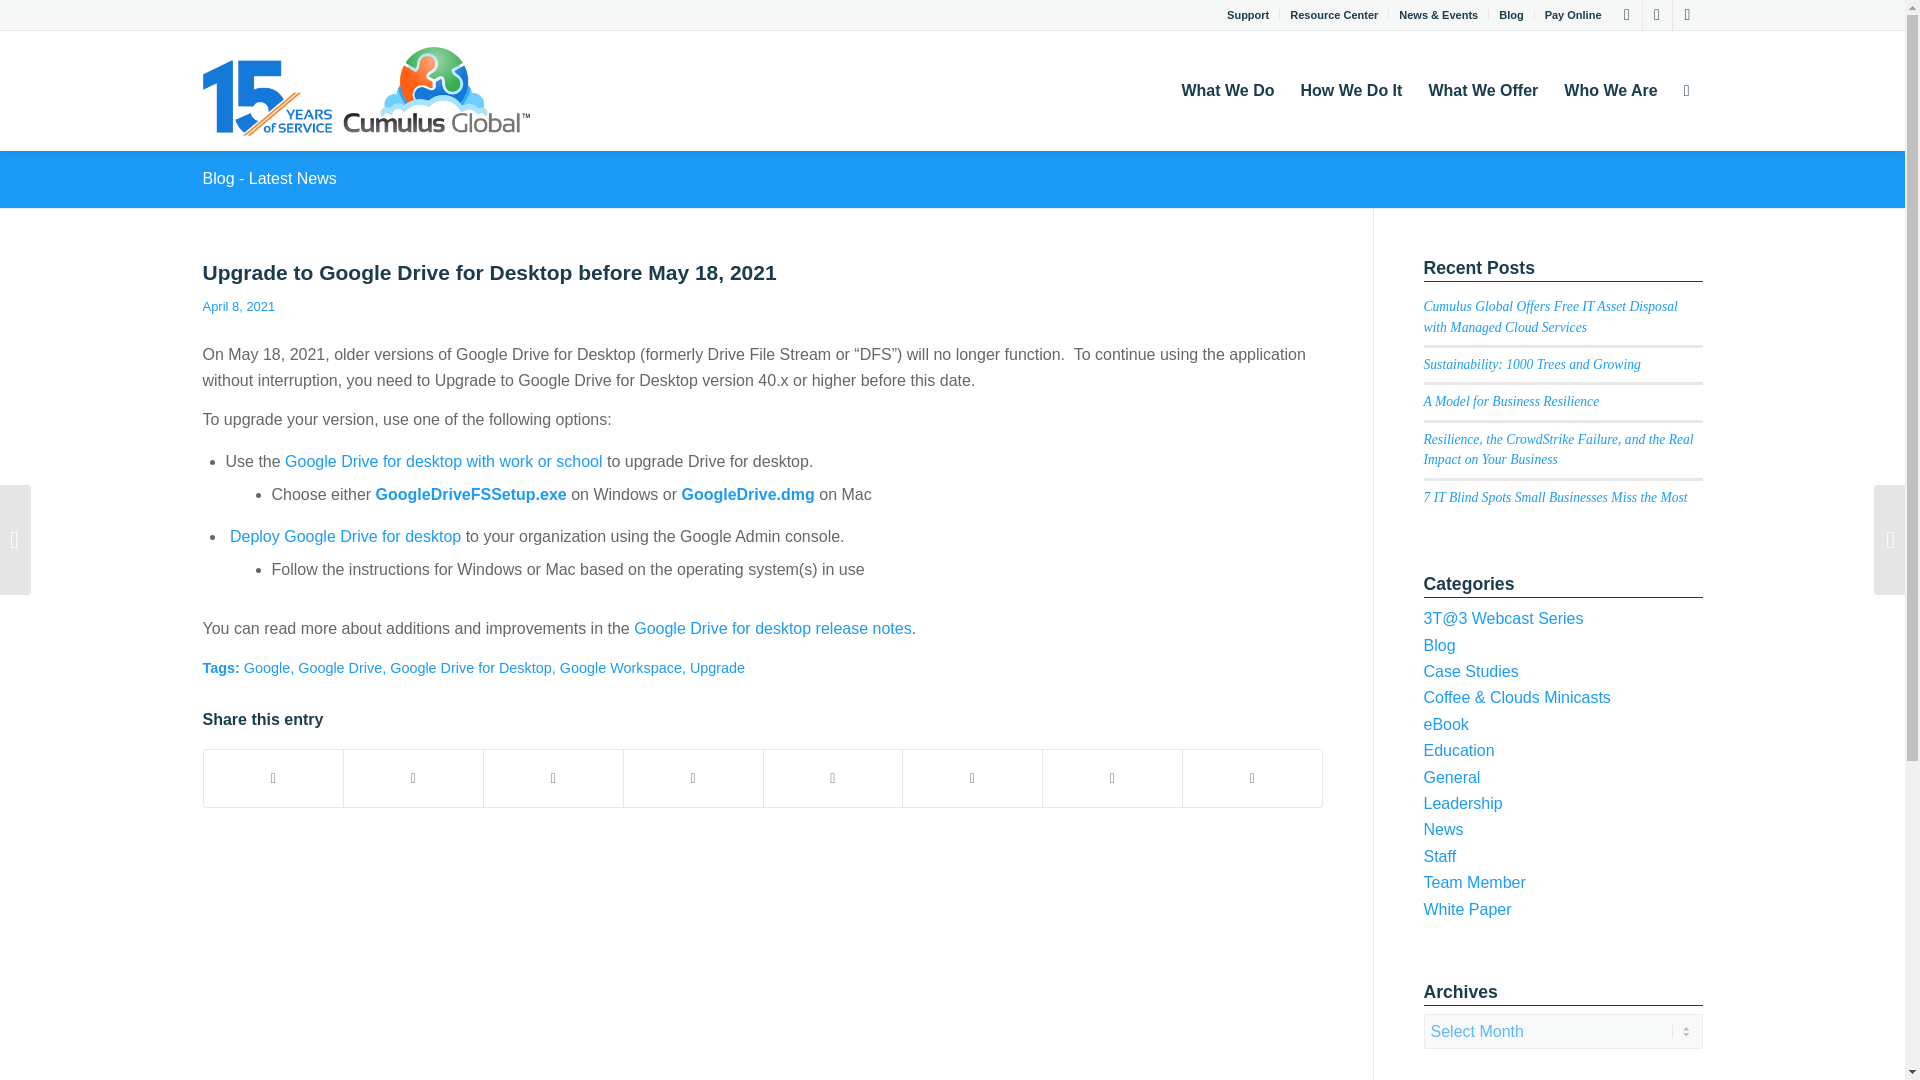  What do you see at coordinates (1248, 15) in the screenshot?
I see `Support` at bounding box center [1248, 15].